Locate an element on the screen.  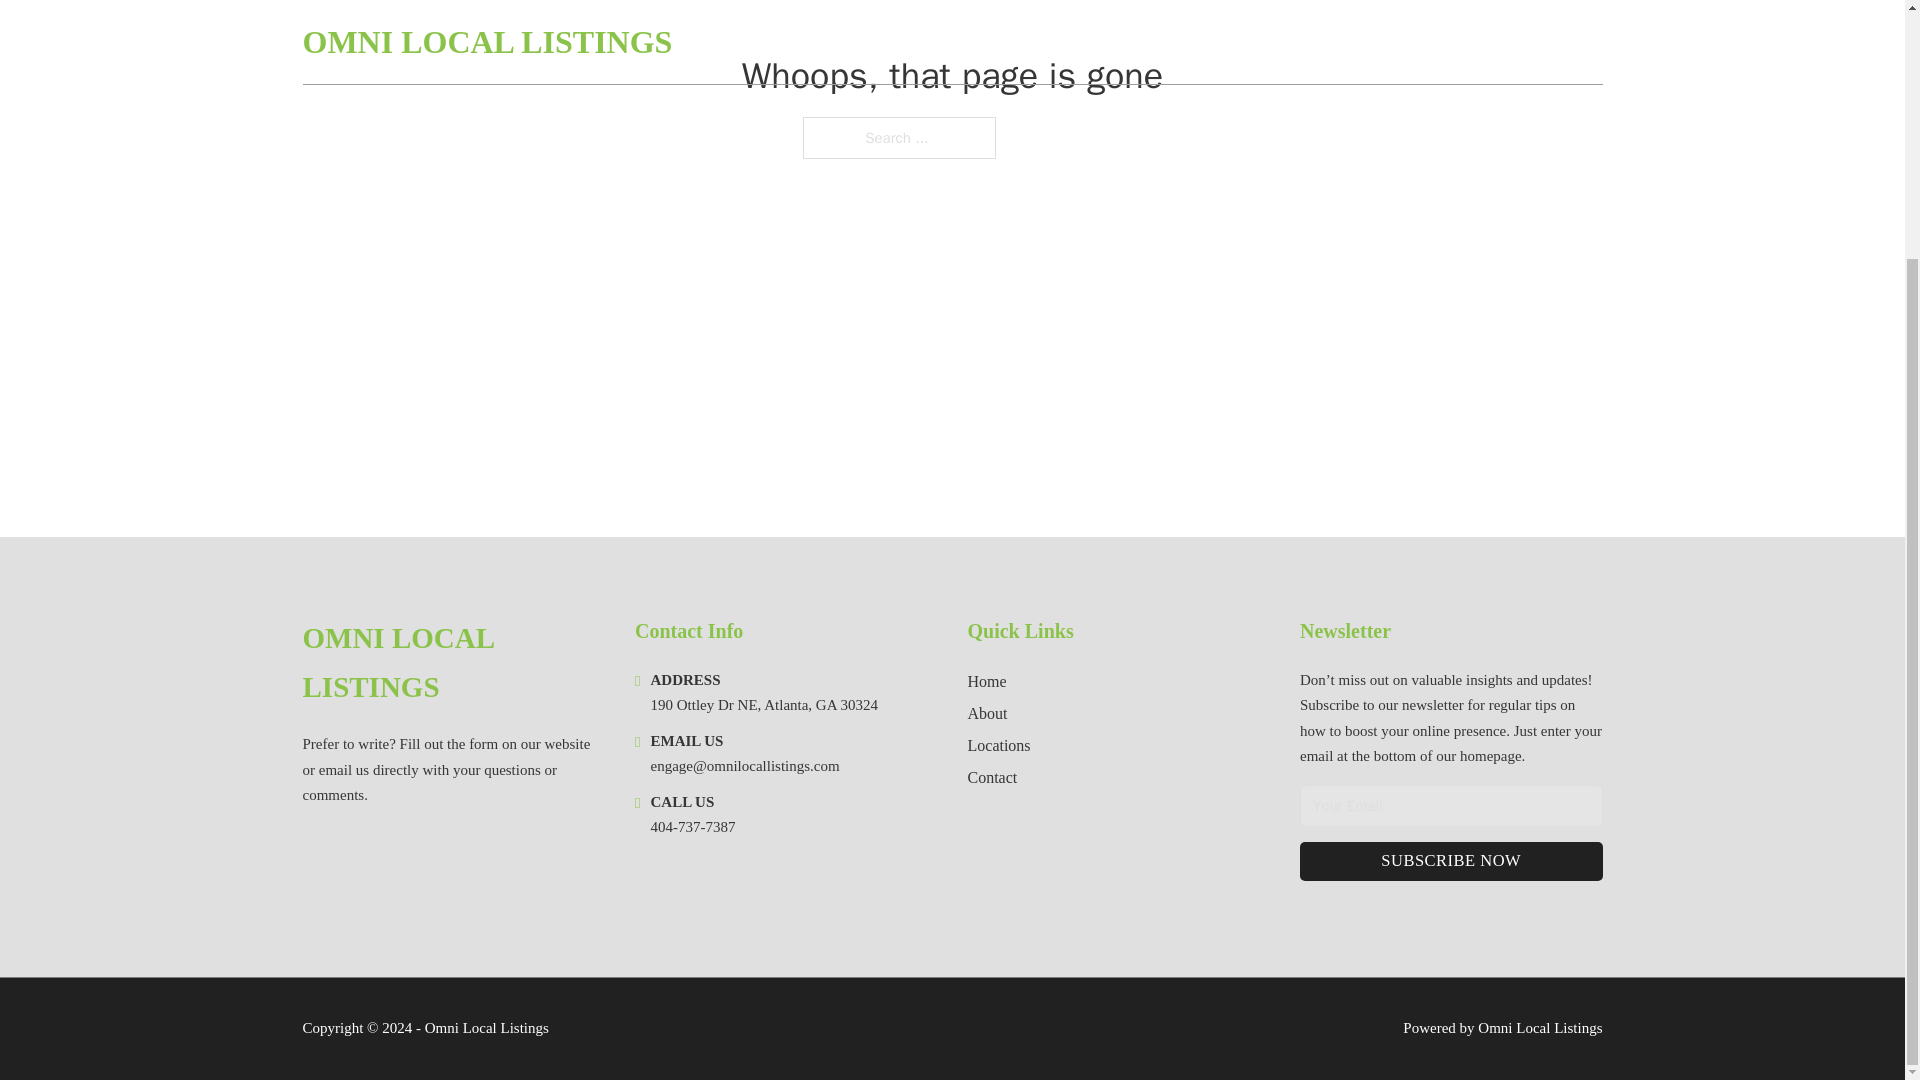
About is located at coordinates (988, 712).